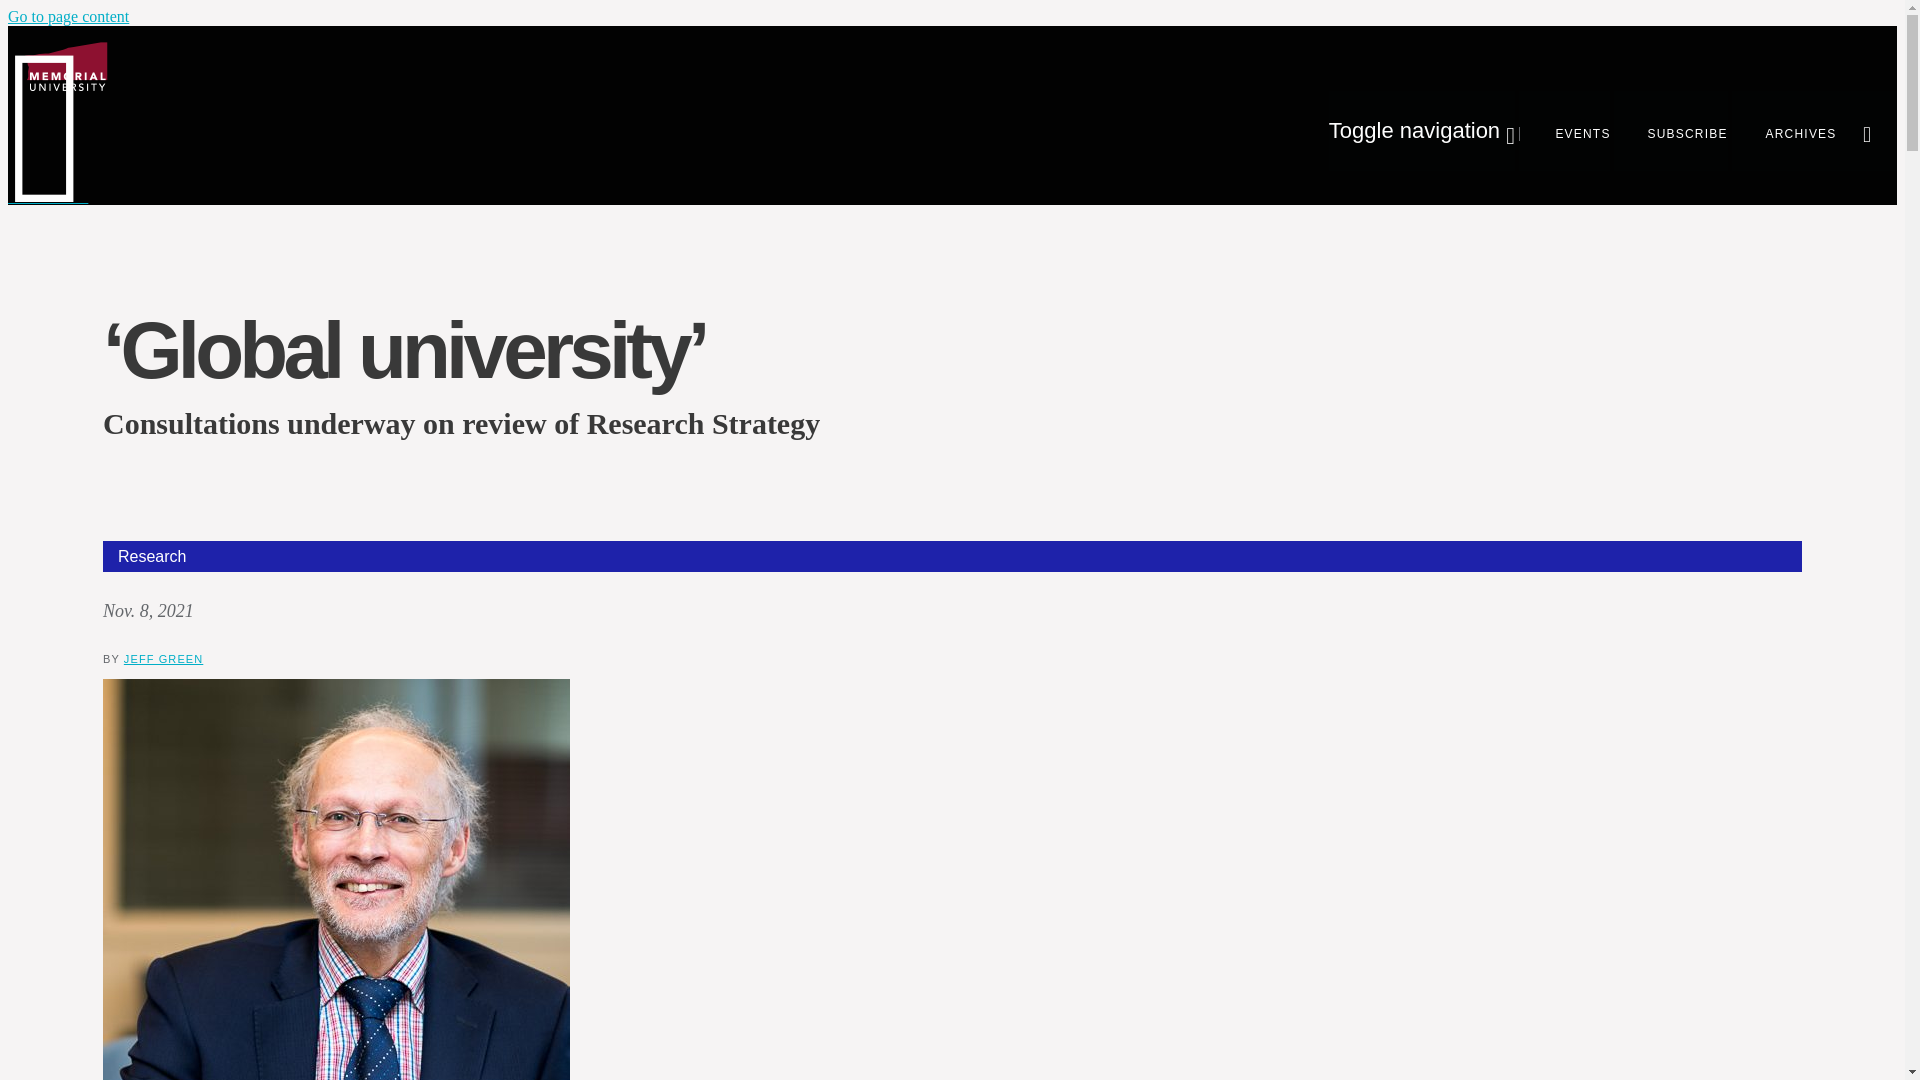  Describe the element at coordinates (1784, 130) in the screenshot. I see `ARCHIVES` at that location.